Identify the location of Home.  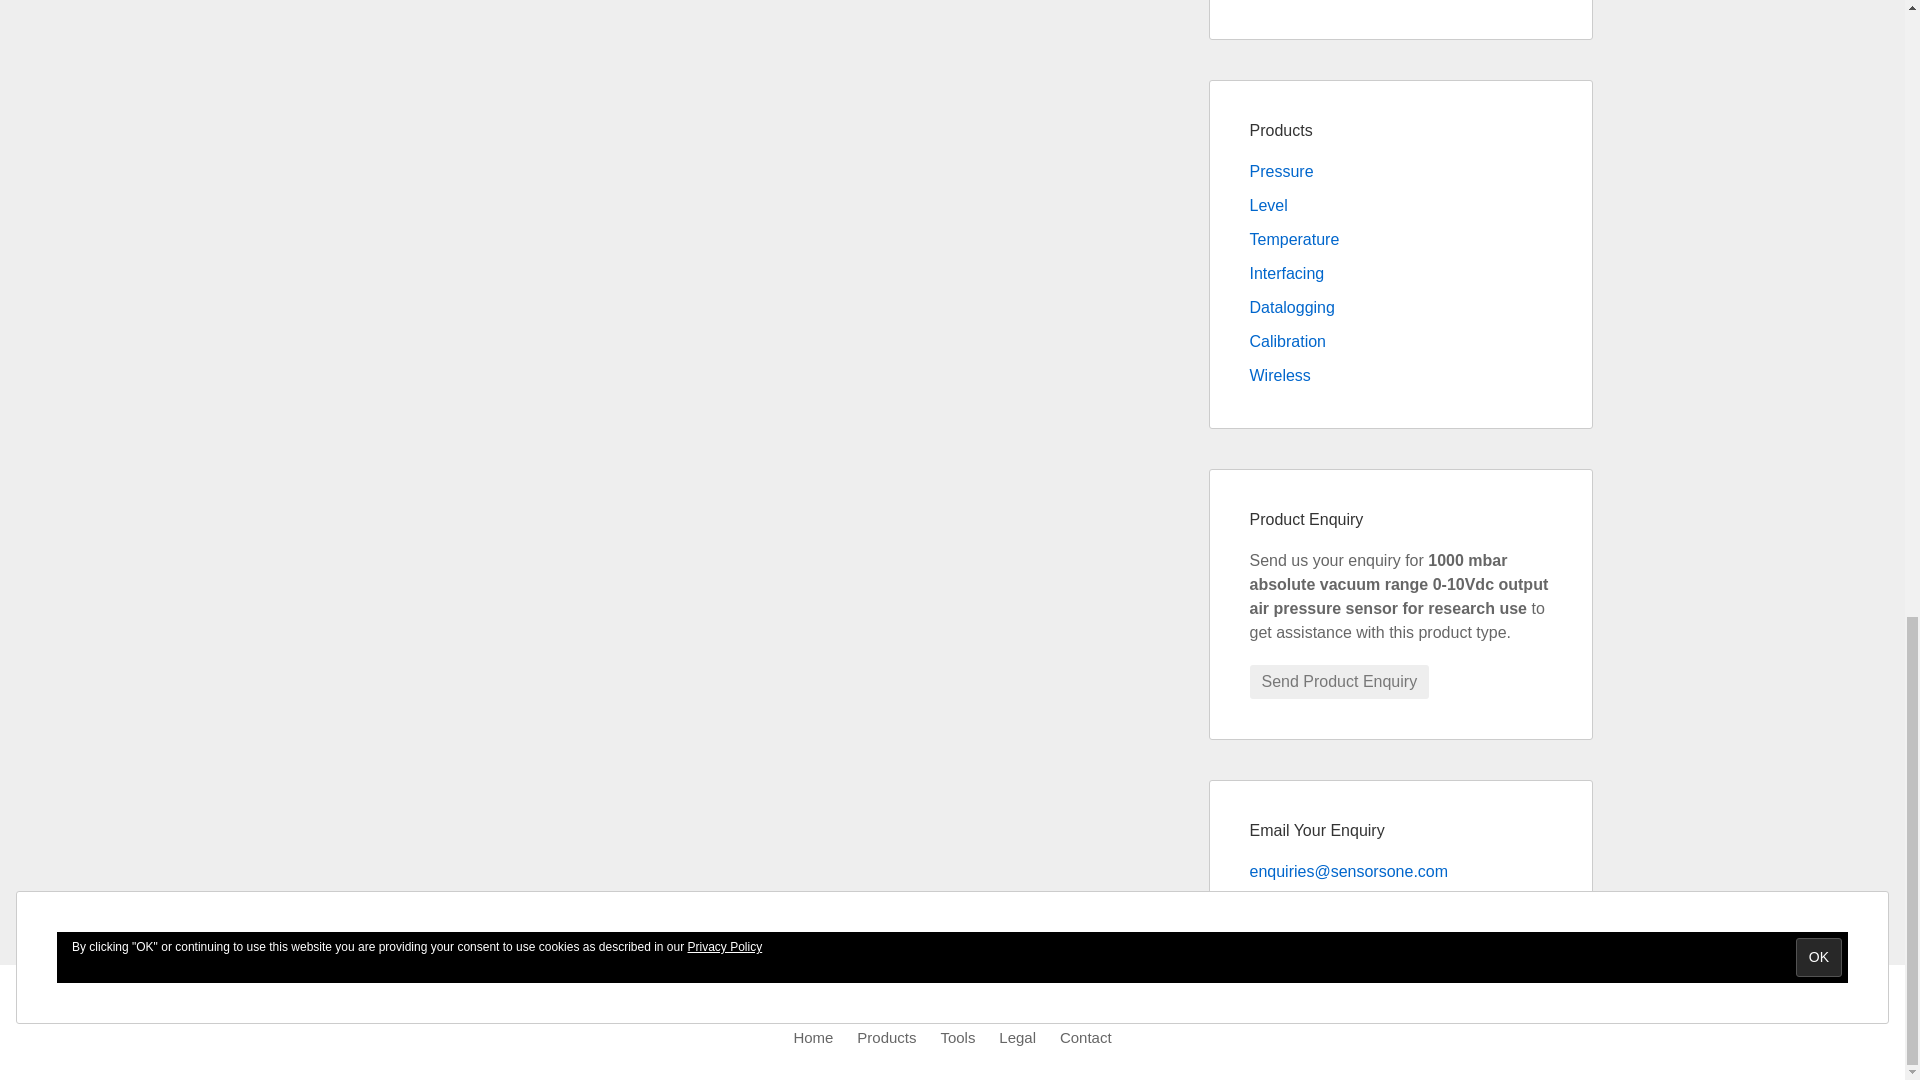
(812, 1038).